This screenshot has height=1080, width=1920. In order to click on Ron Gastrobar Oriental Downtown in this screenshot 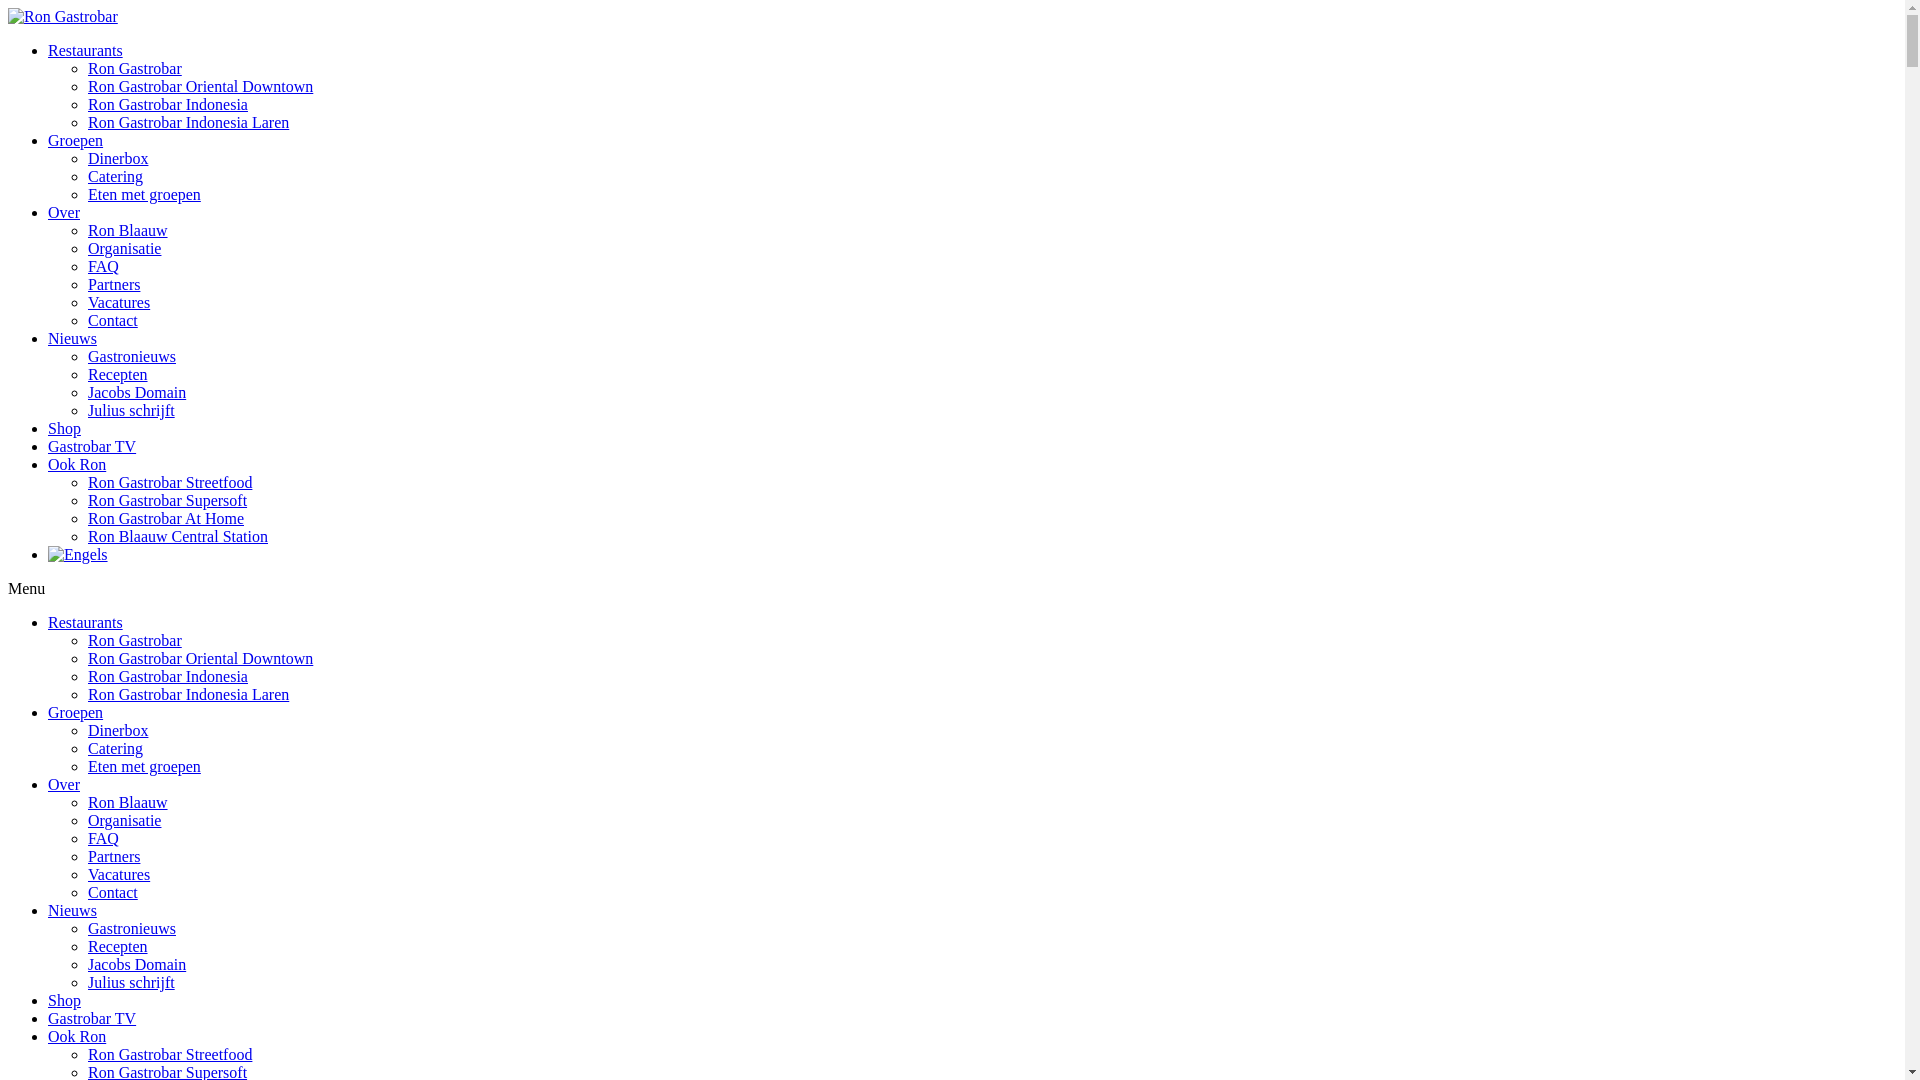, I will do `click(200, 658)`.